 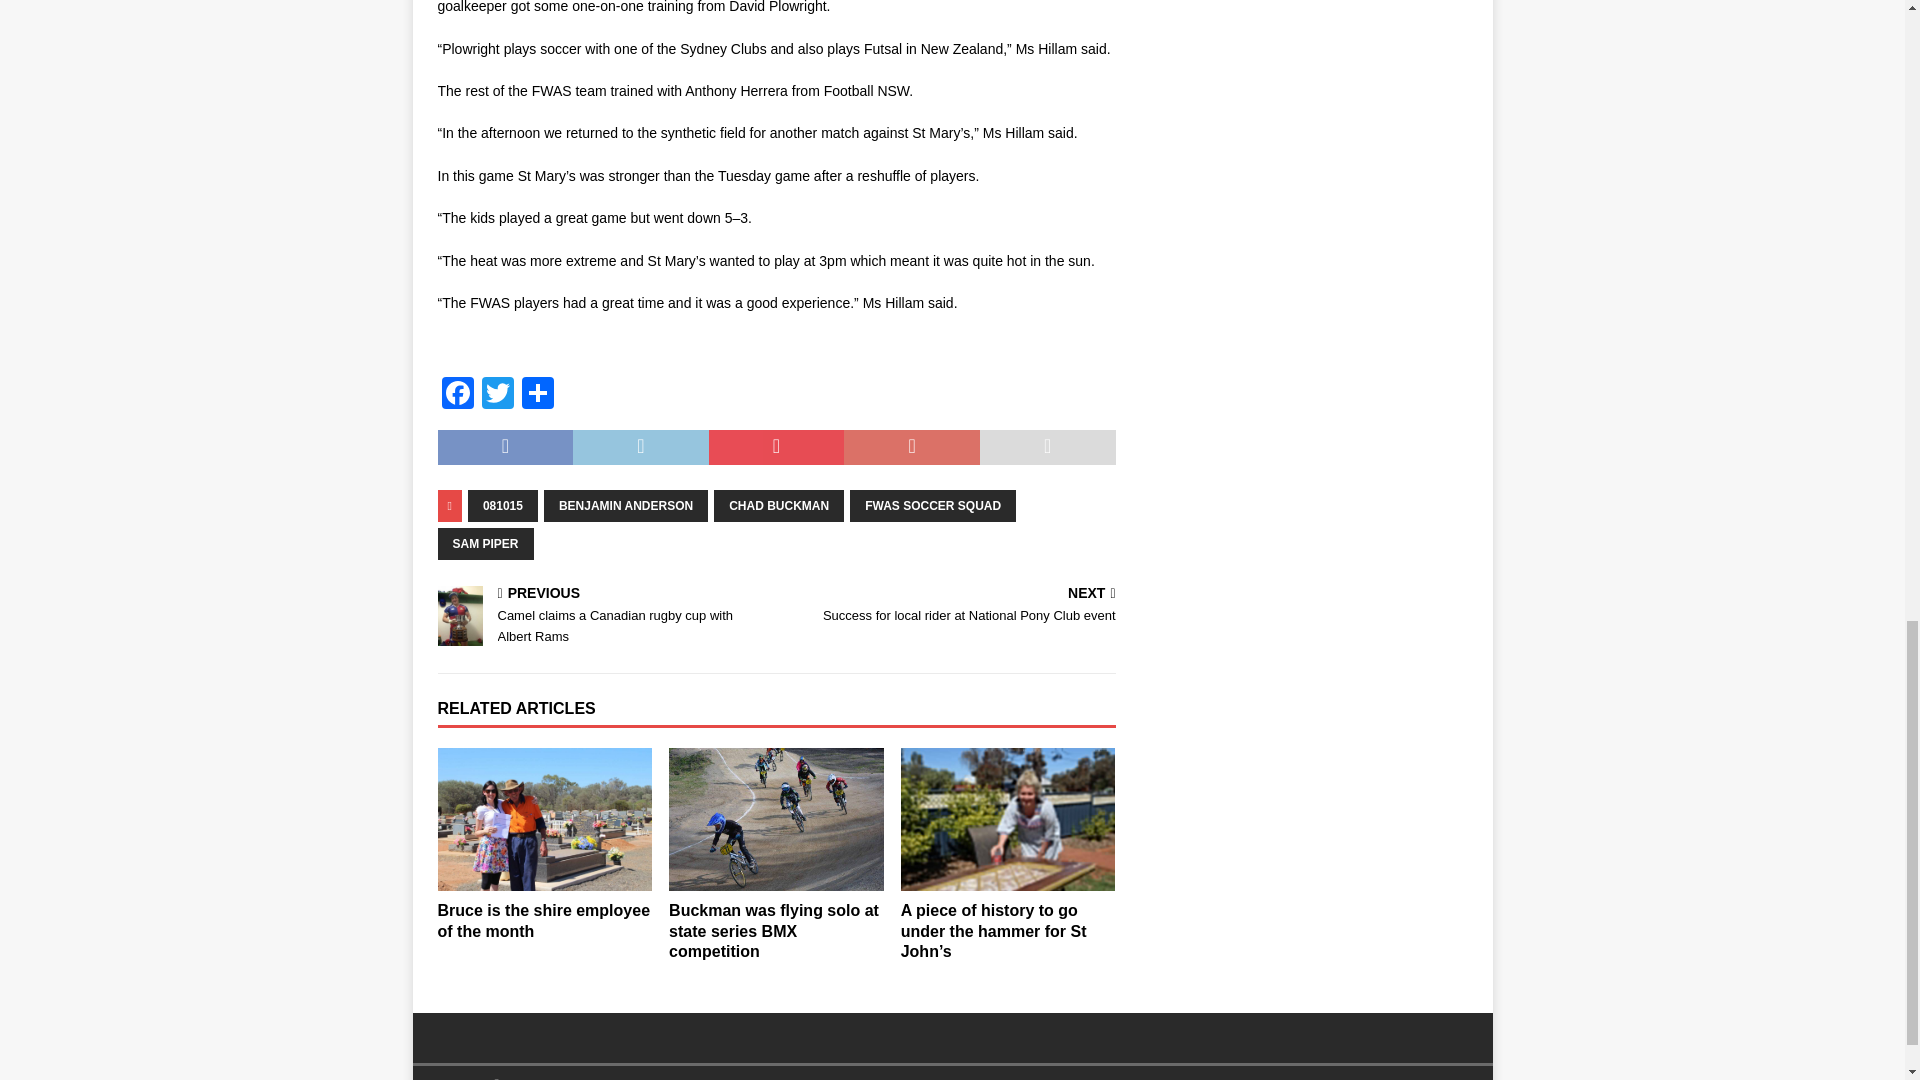 I want to click on Bruce is the shire employee of the month, so click(x=544, y=920).